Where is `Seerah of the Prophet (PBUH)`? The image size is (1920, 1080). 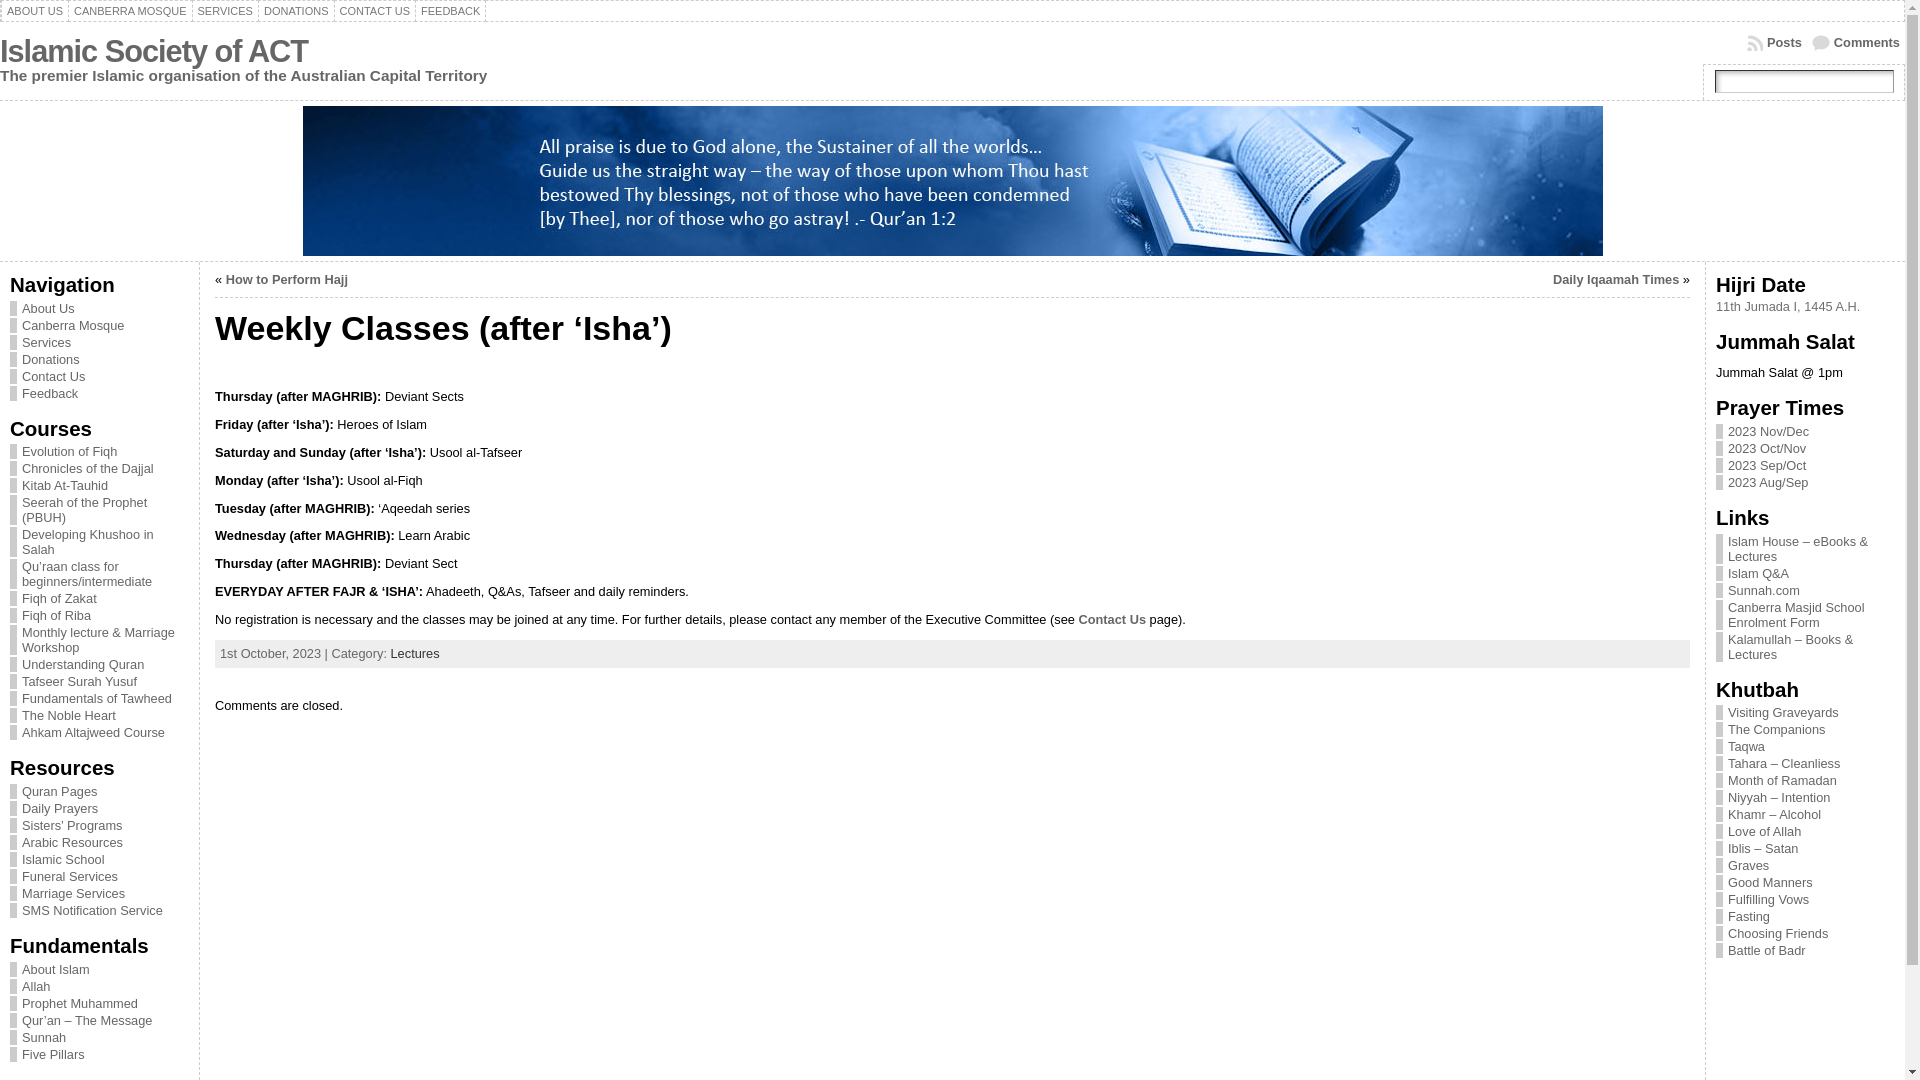
Seerah of the Prophet (PBUH) is located at coordinates (100, 510).